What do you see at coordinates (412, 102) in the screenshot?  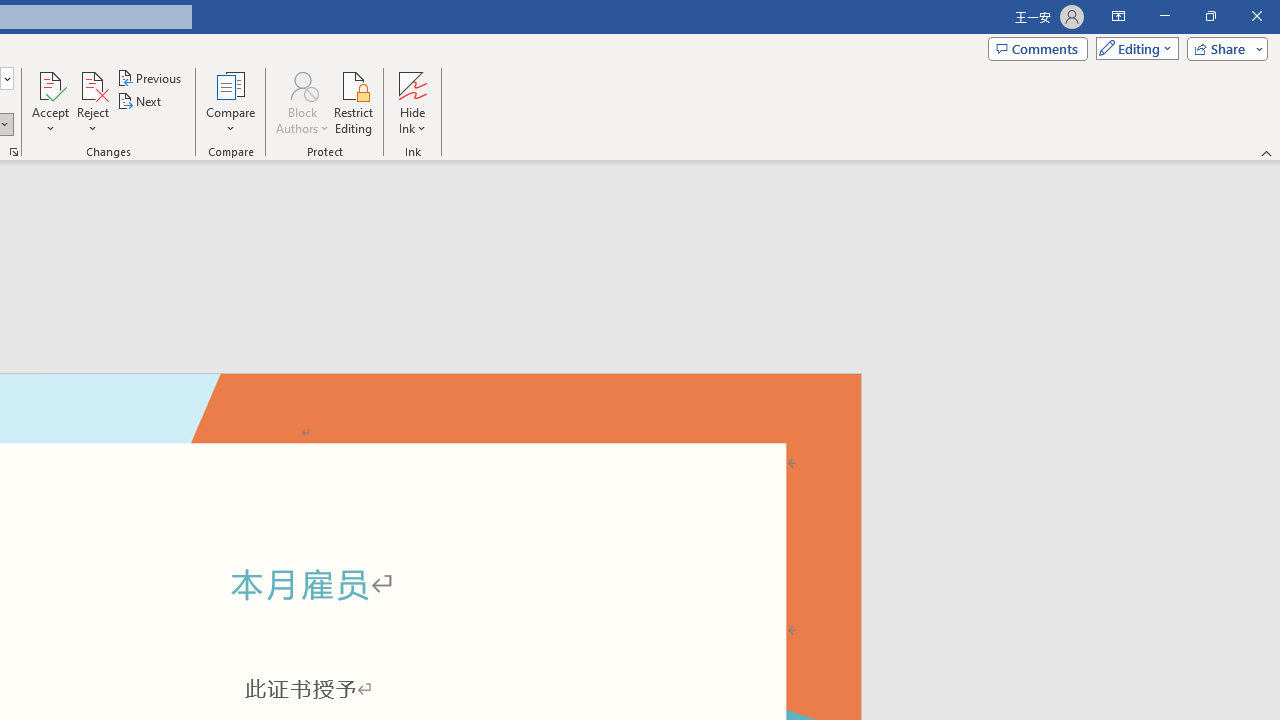 I see `Hide Ink` at bounding box center [412, 102].